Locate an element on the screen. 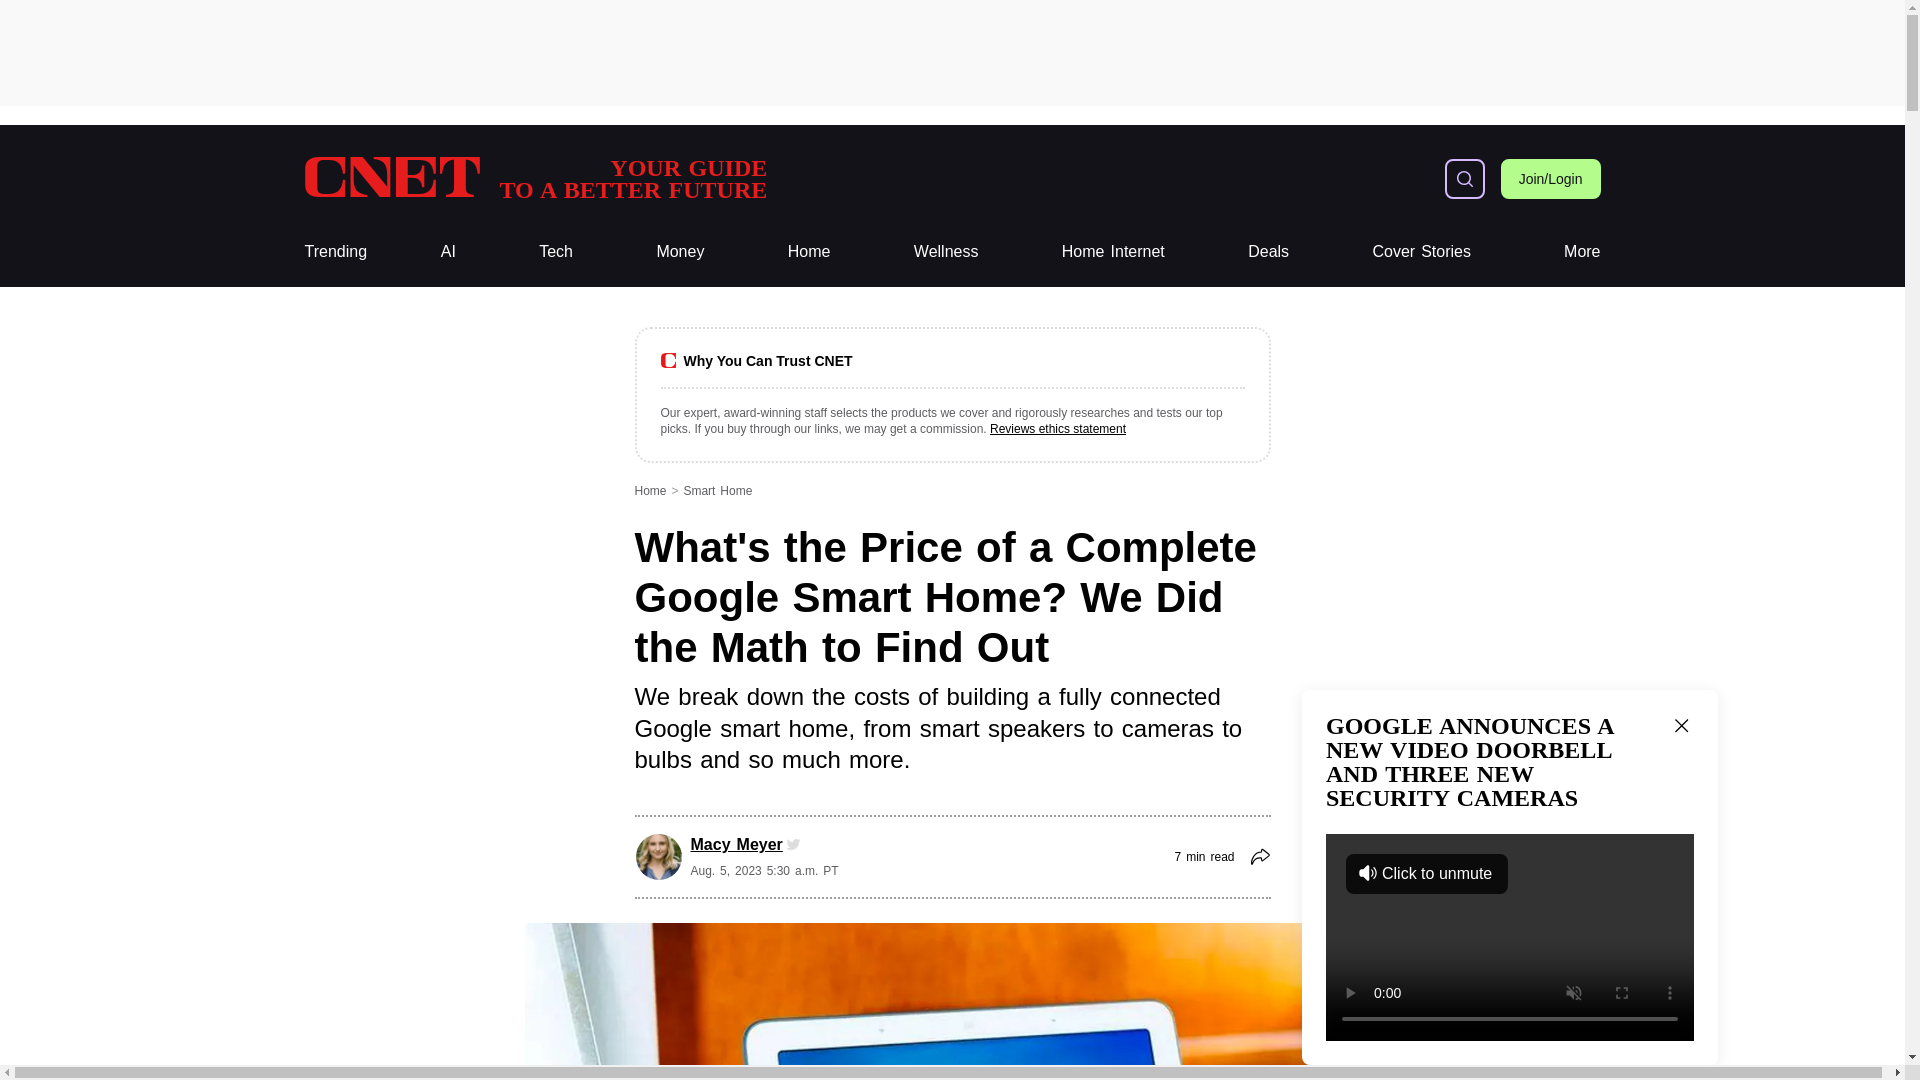  More is located at coordinates (1582, 252).